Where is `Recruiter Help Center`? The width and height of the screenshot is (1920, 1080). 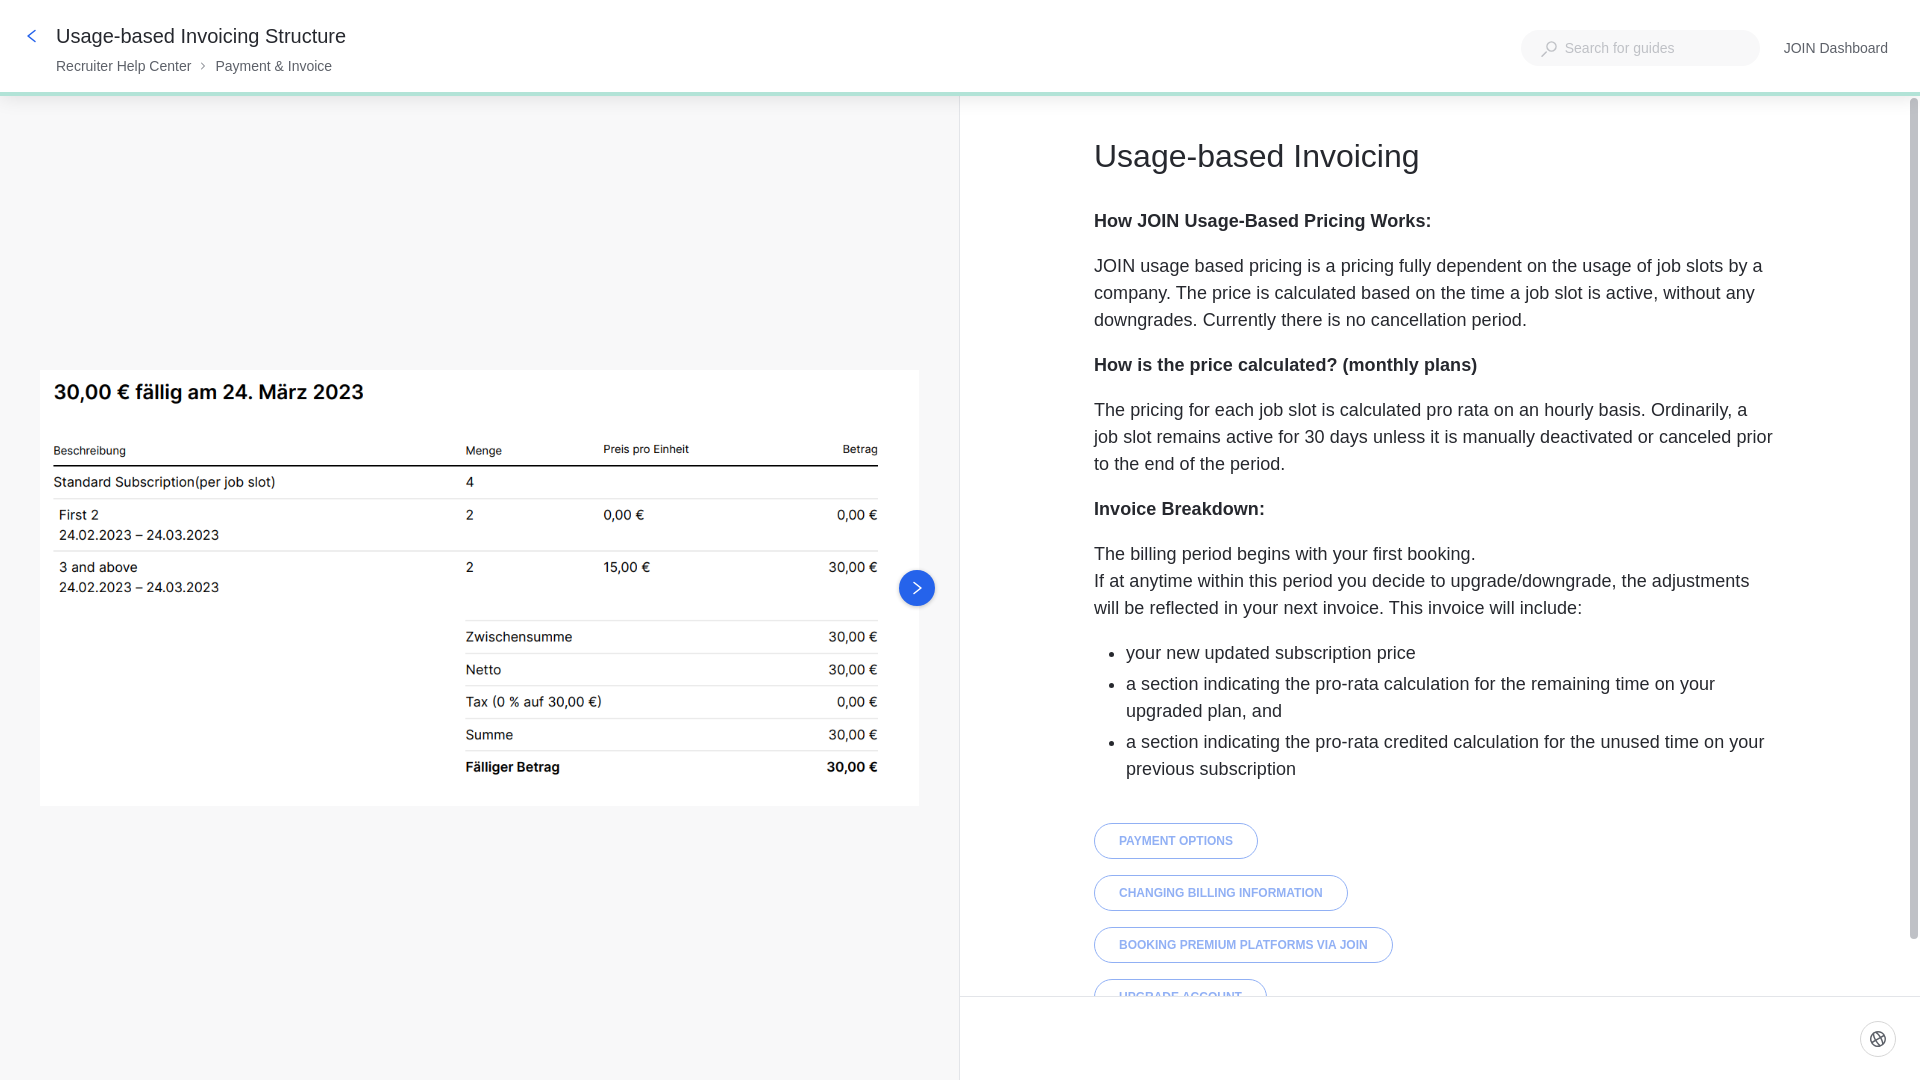
Recruiter Help Center is located at coordinates (122, 66).